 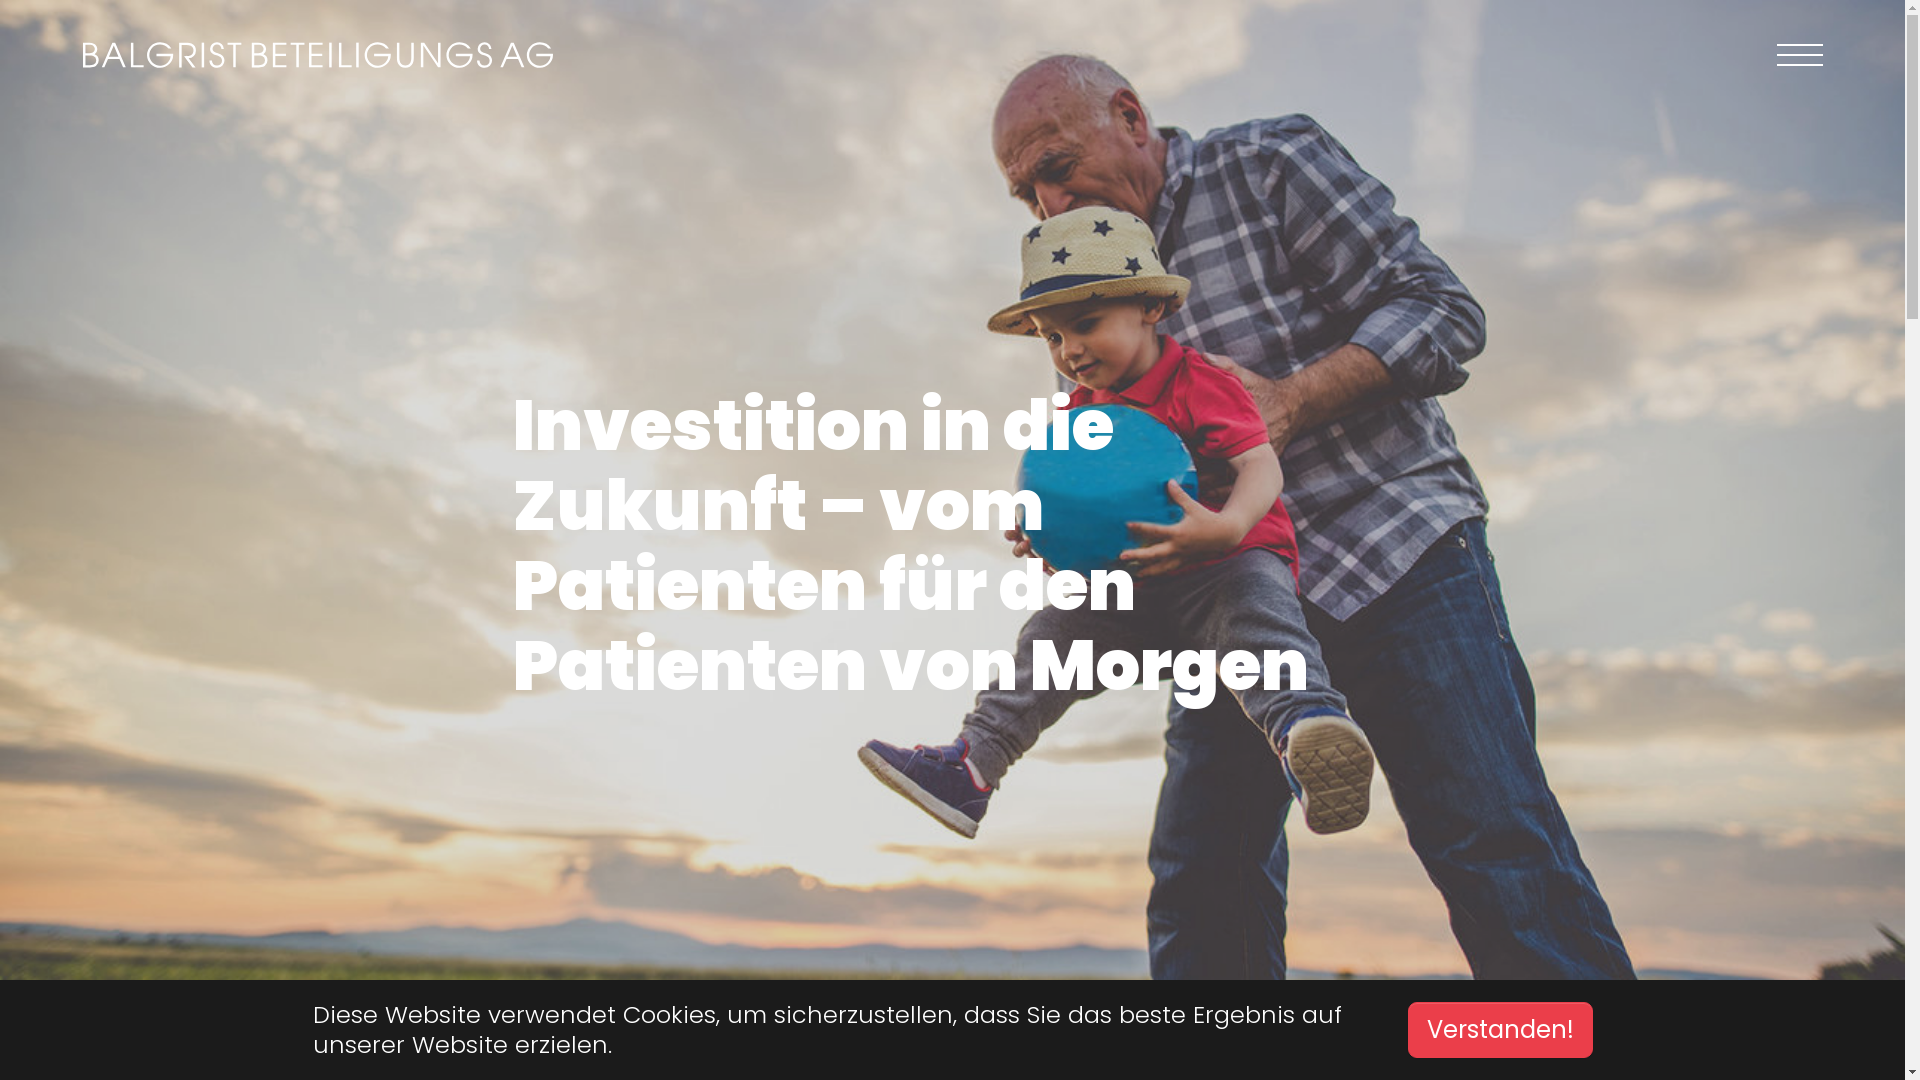 I want to click on balgrist-beteiligungen, so click(x=317, y=55).